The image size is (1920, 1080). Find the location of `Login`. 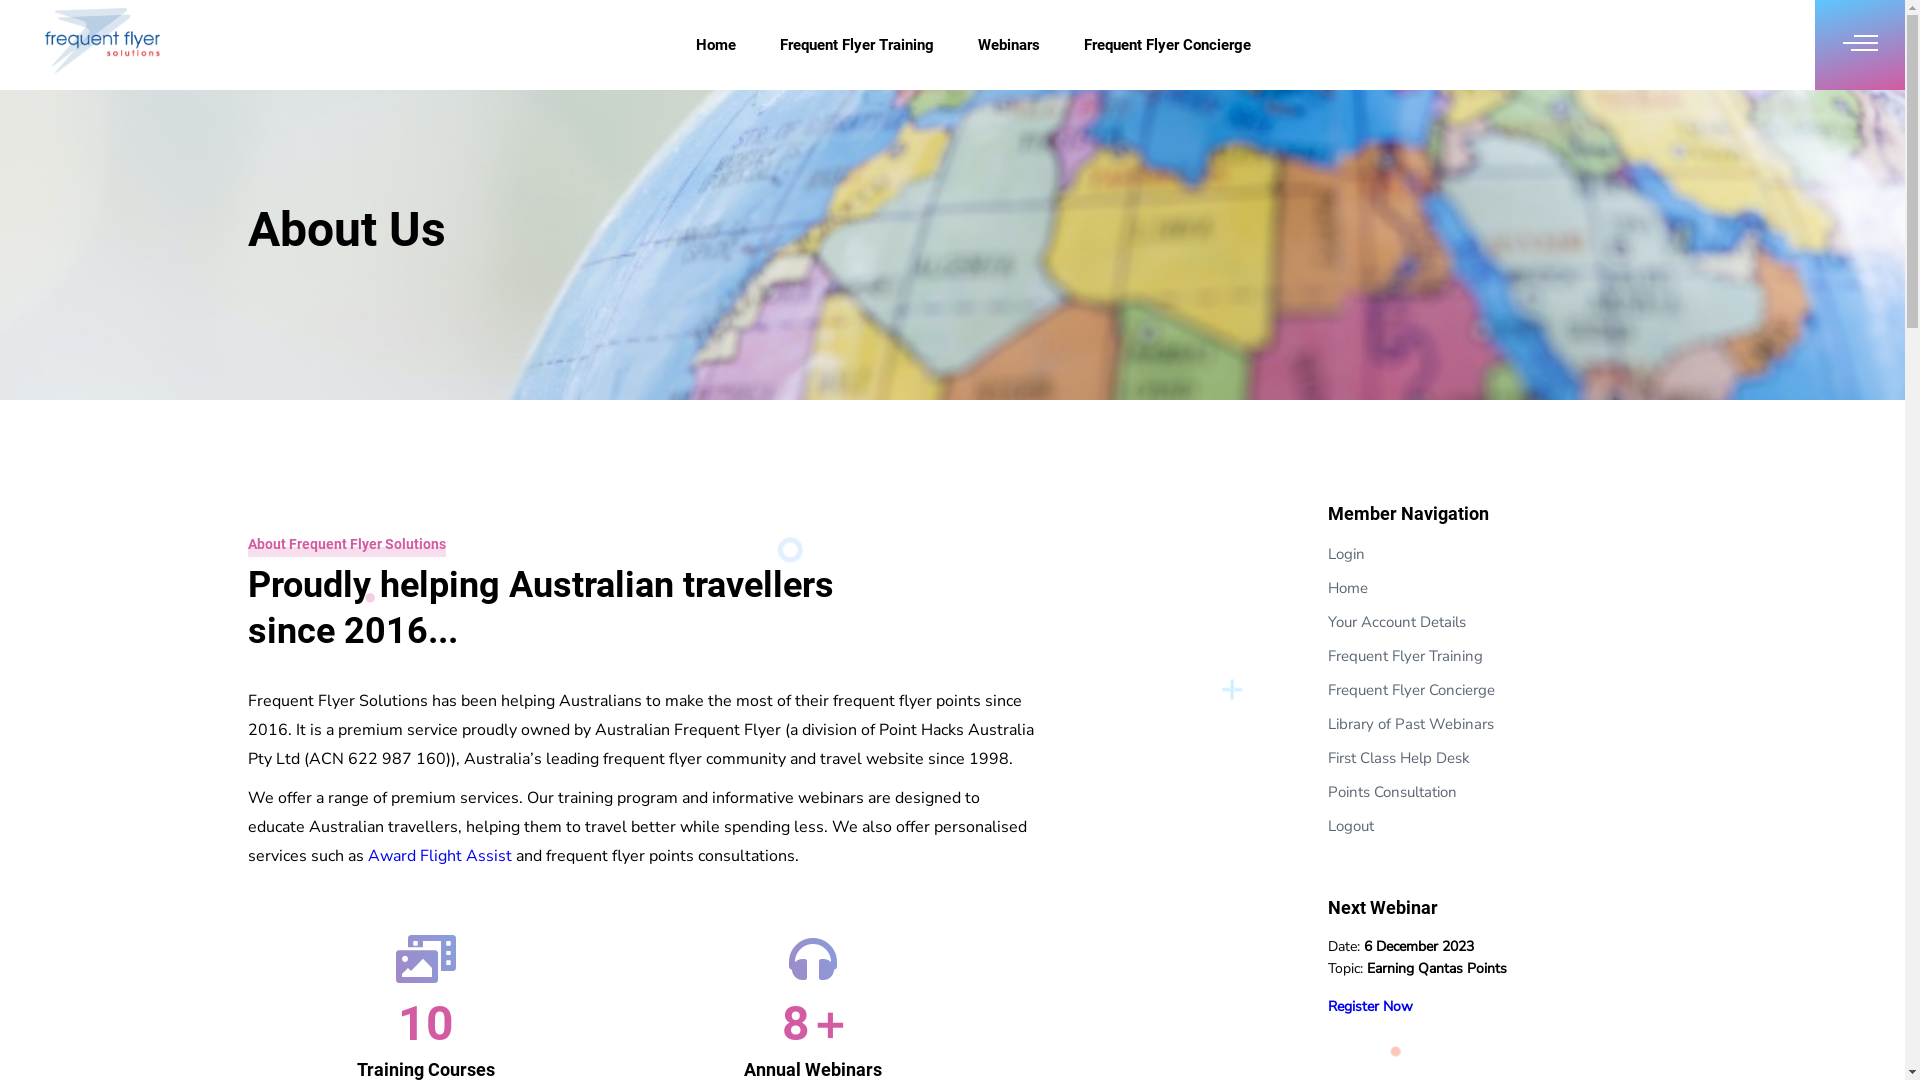

Login is located at coordinates (1346, 554).